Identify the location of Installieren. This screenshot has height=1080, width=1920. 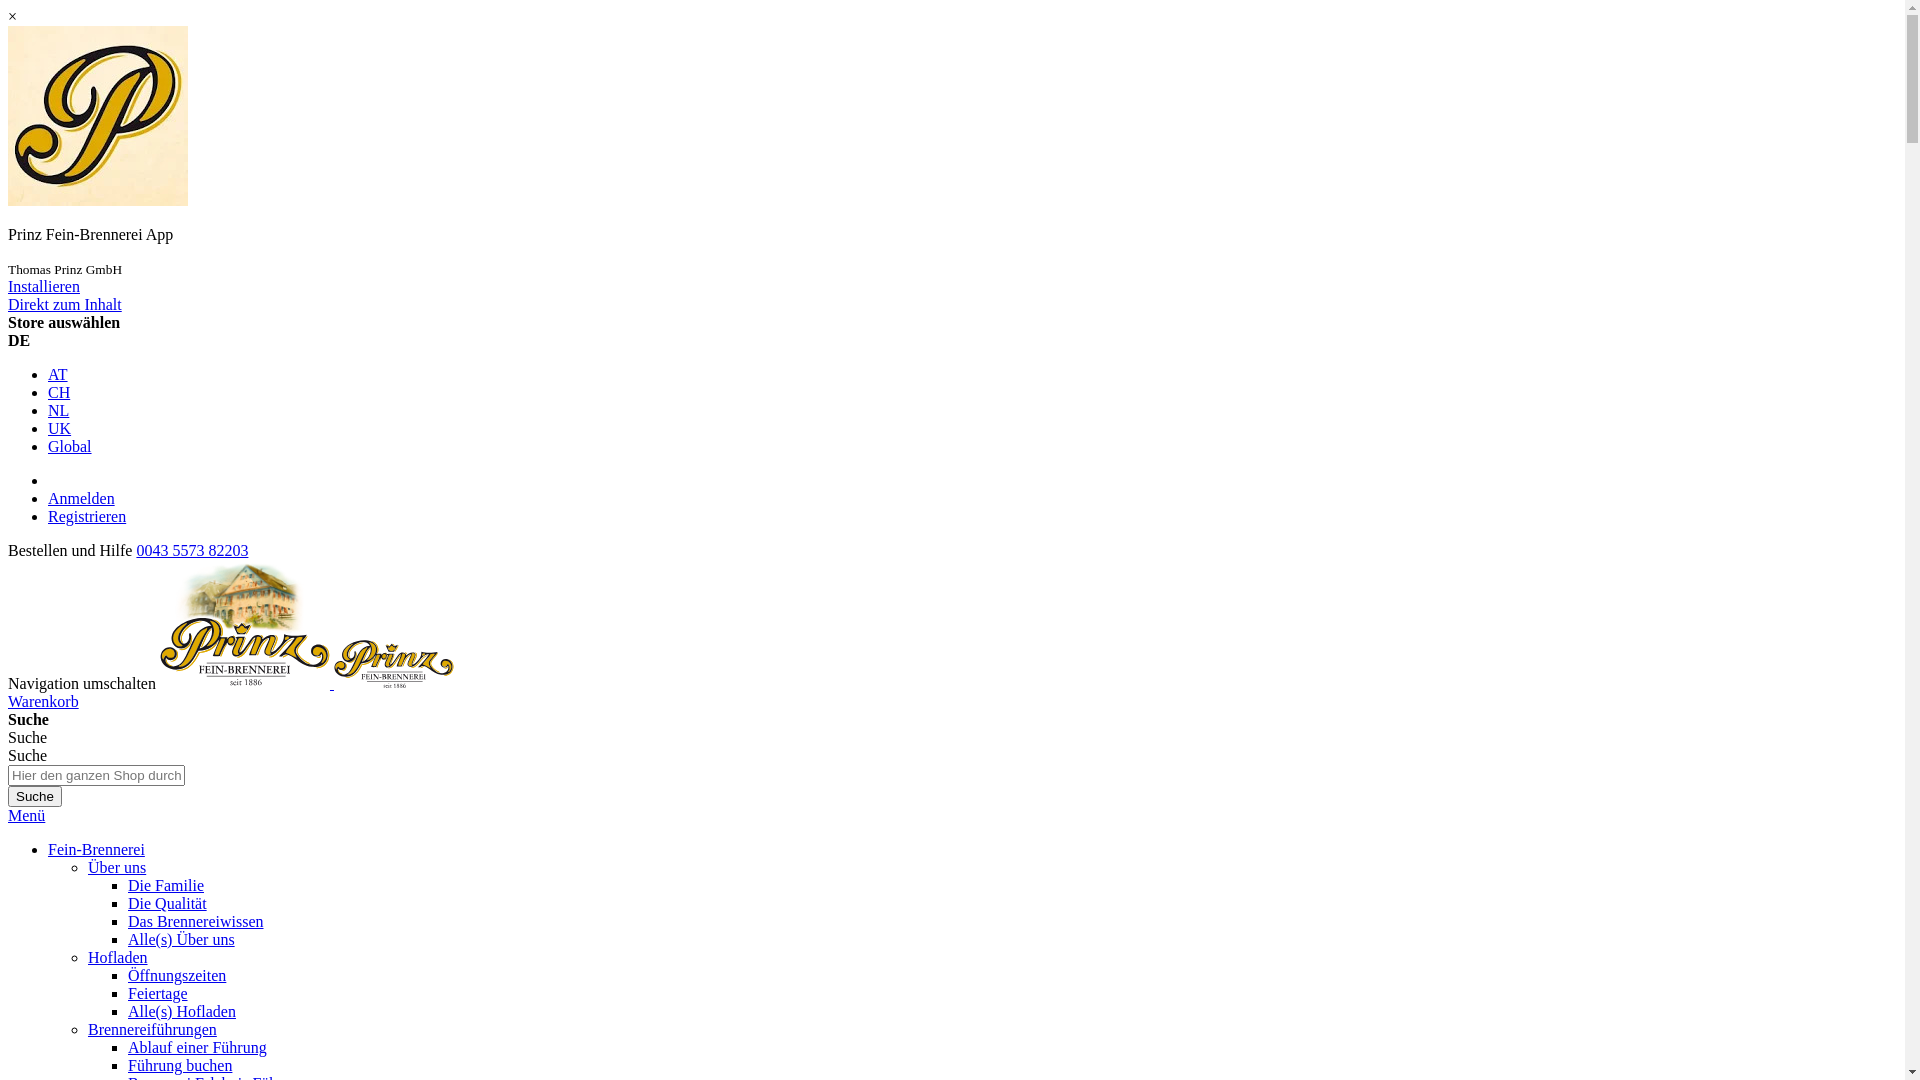
(44, 286).